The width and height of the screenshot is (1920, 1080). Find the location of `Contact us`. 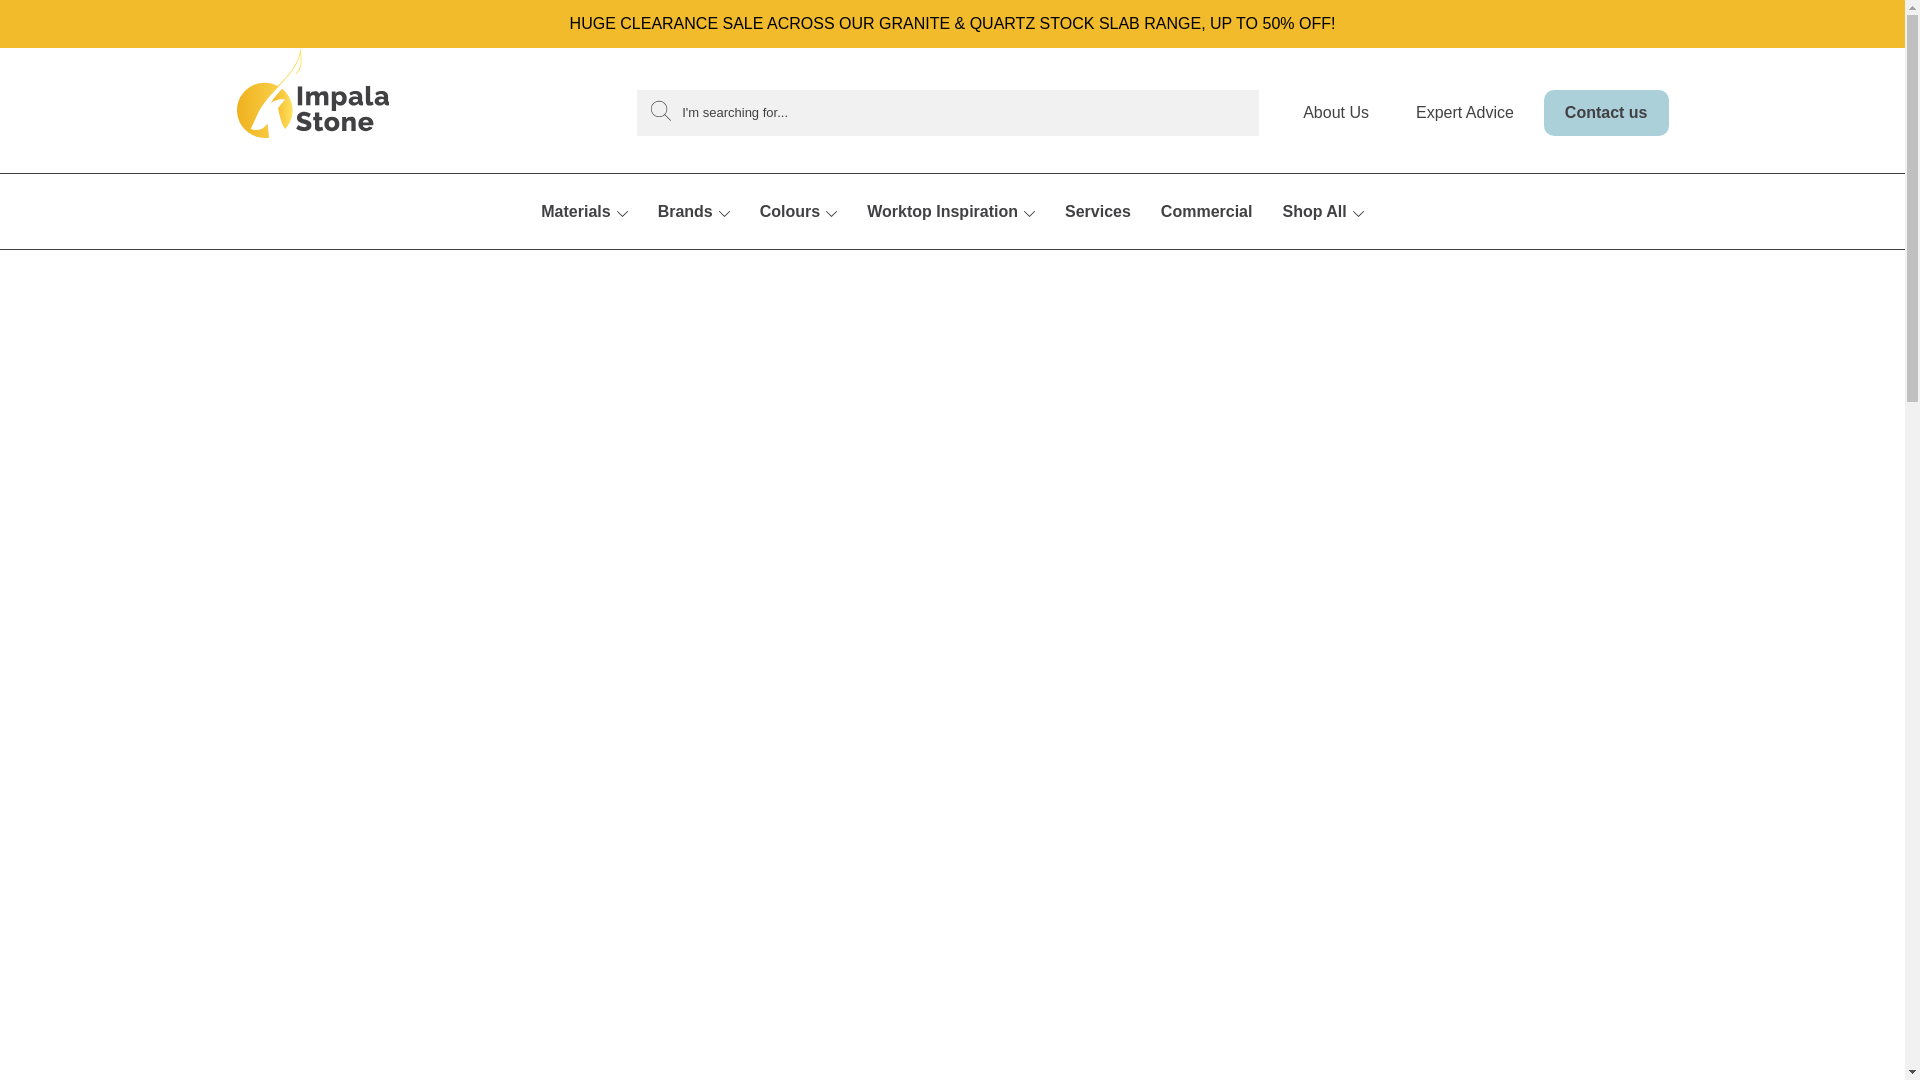

Contact us is located at coordinates (1606, 112).